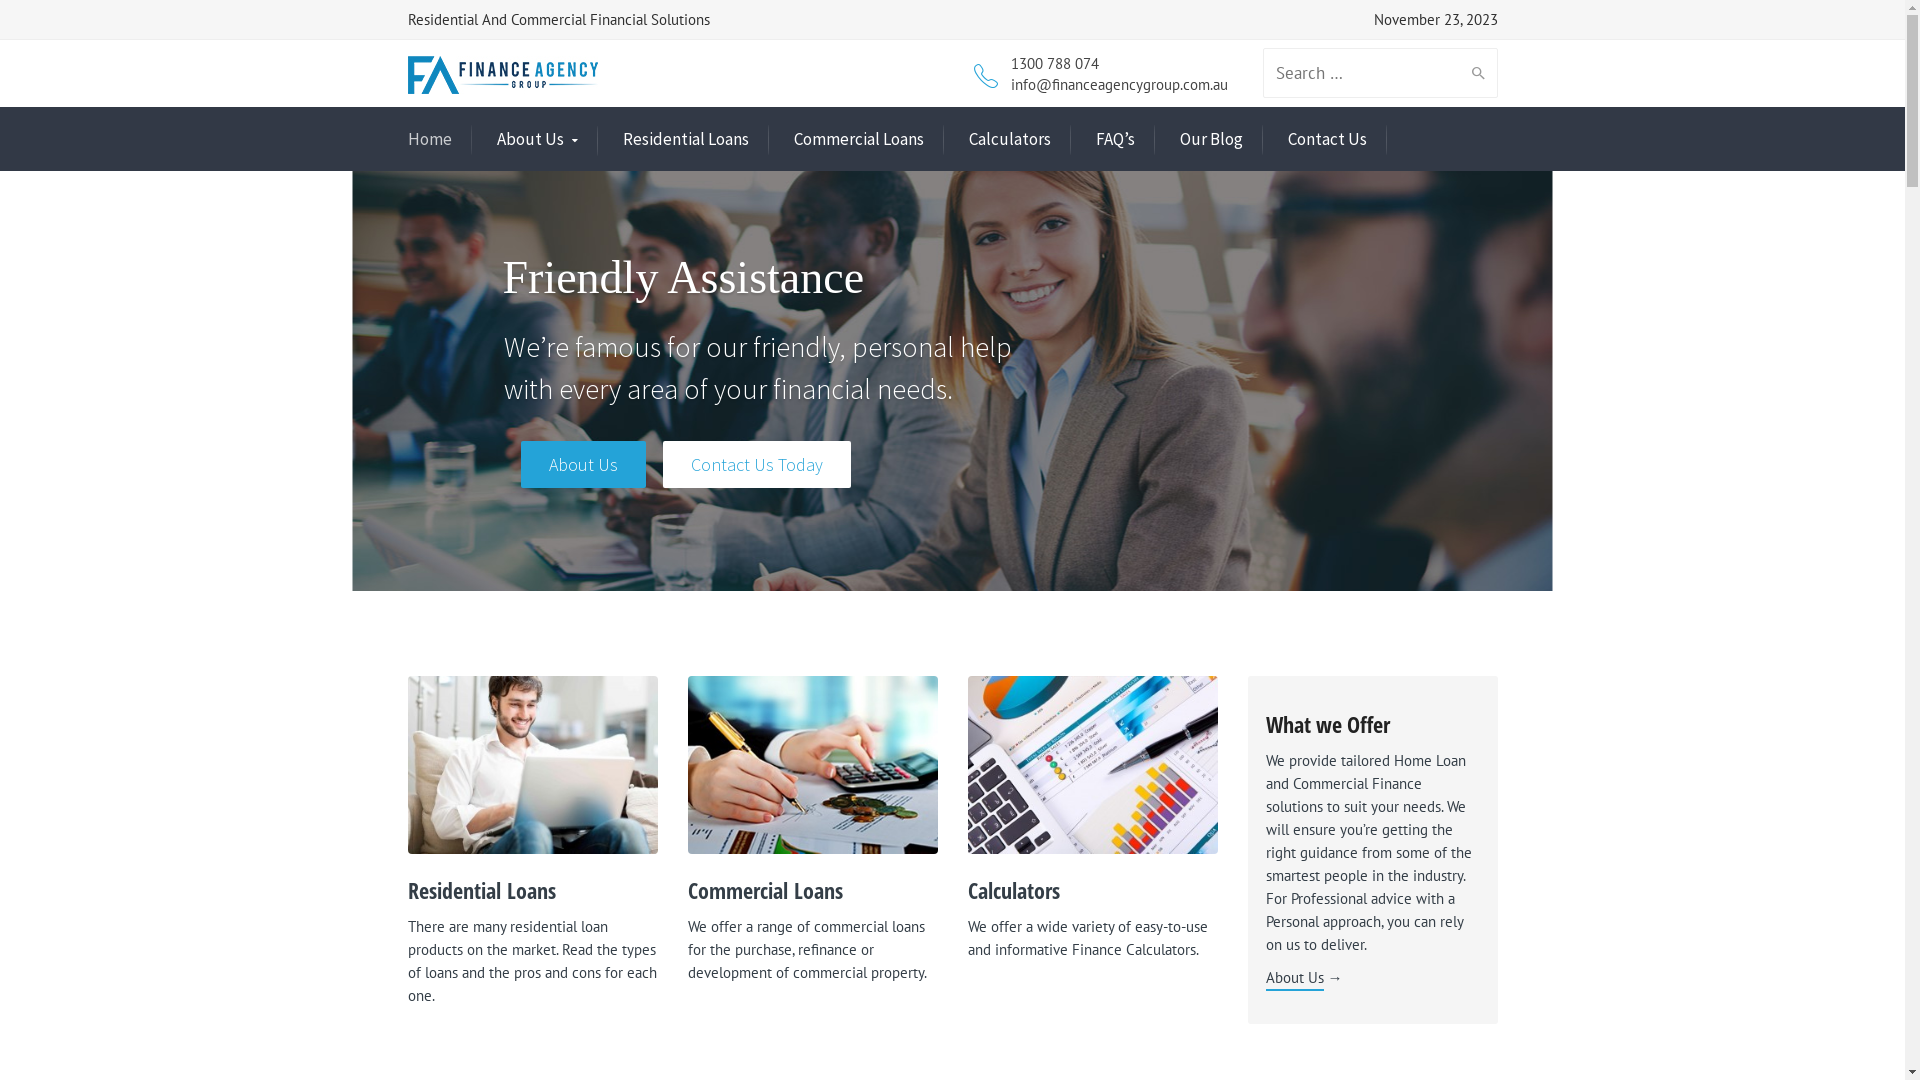 This screenshot has width=1920, height=1080. What do you see at coordinates (766, 891) in the screenshot?
I see `Commercial Loans` at bounding box center [766, 891].